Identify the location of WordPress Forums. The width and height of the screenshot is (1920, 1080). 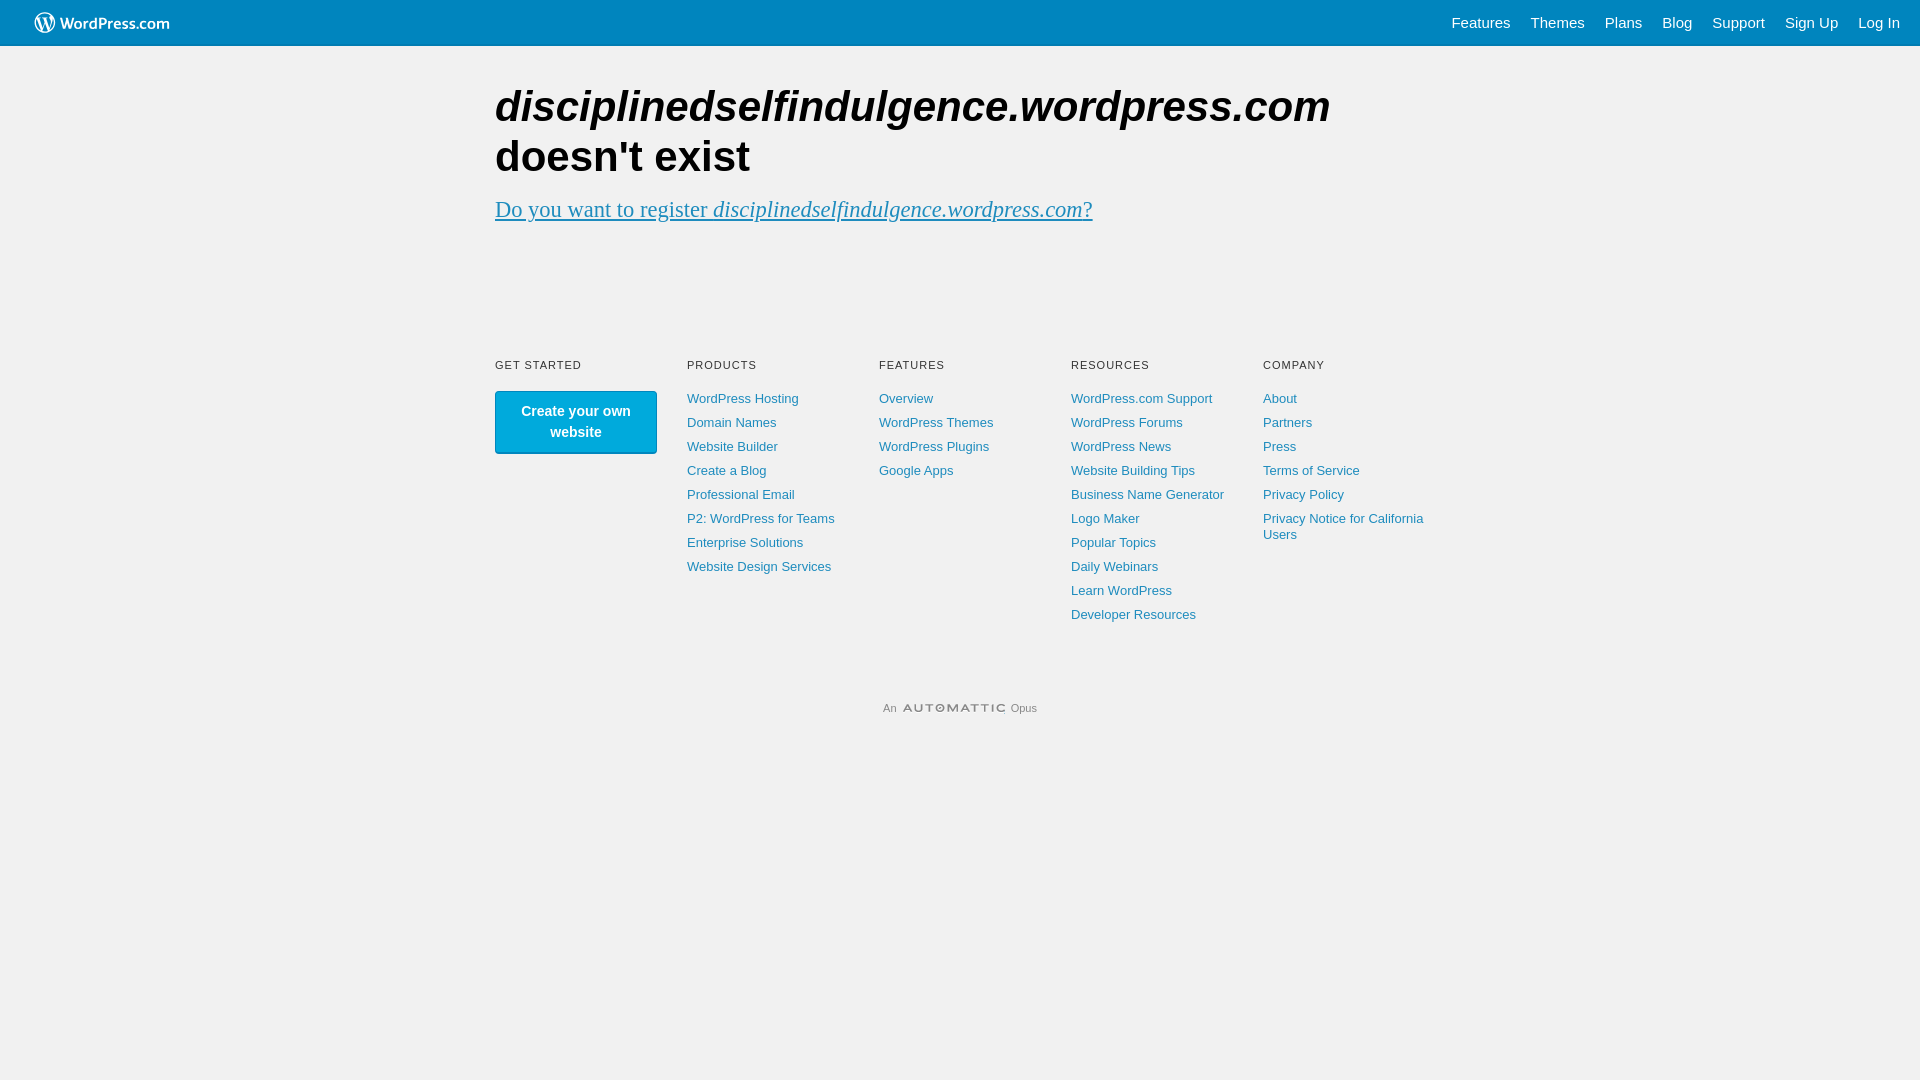
(1127, 422).